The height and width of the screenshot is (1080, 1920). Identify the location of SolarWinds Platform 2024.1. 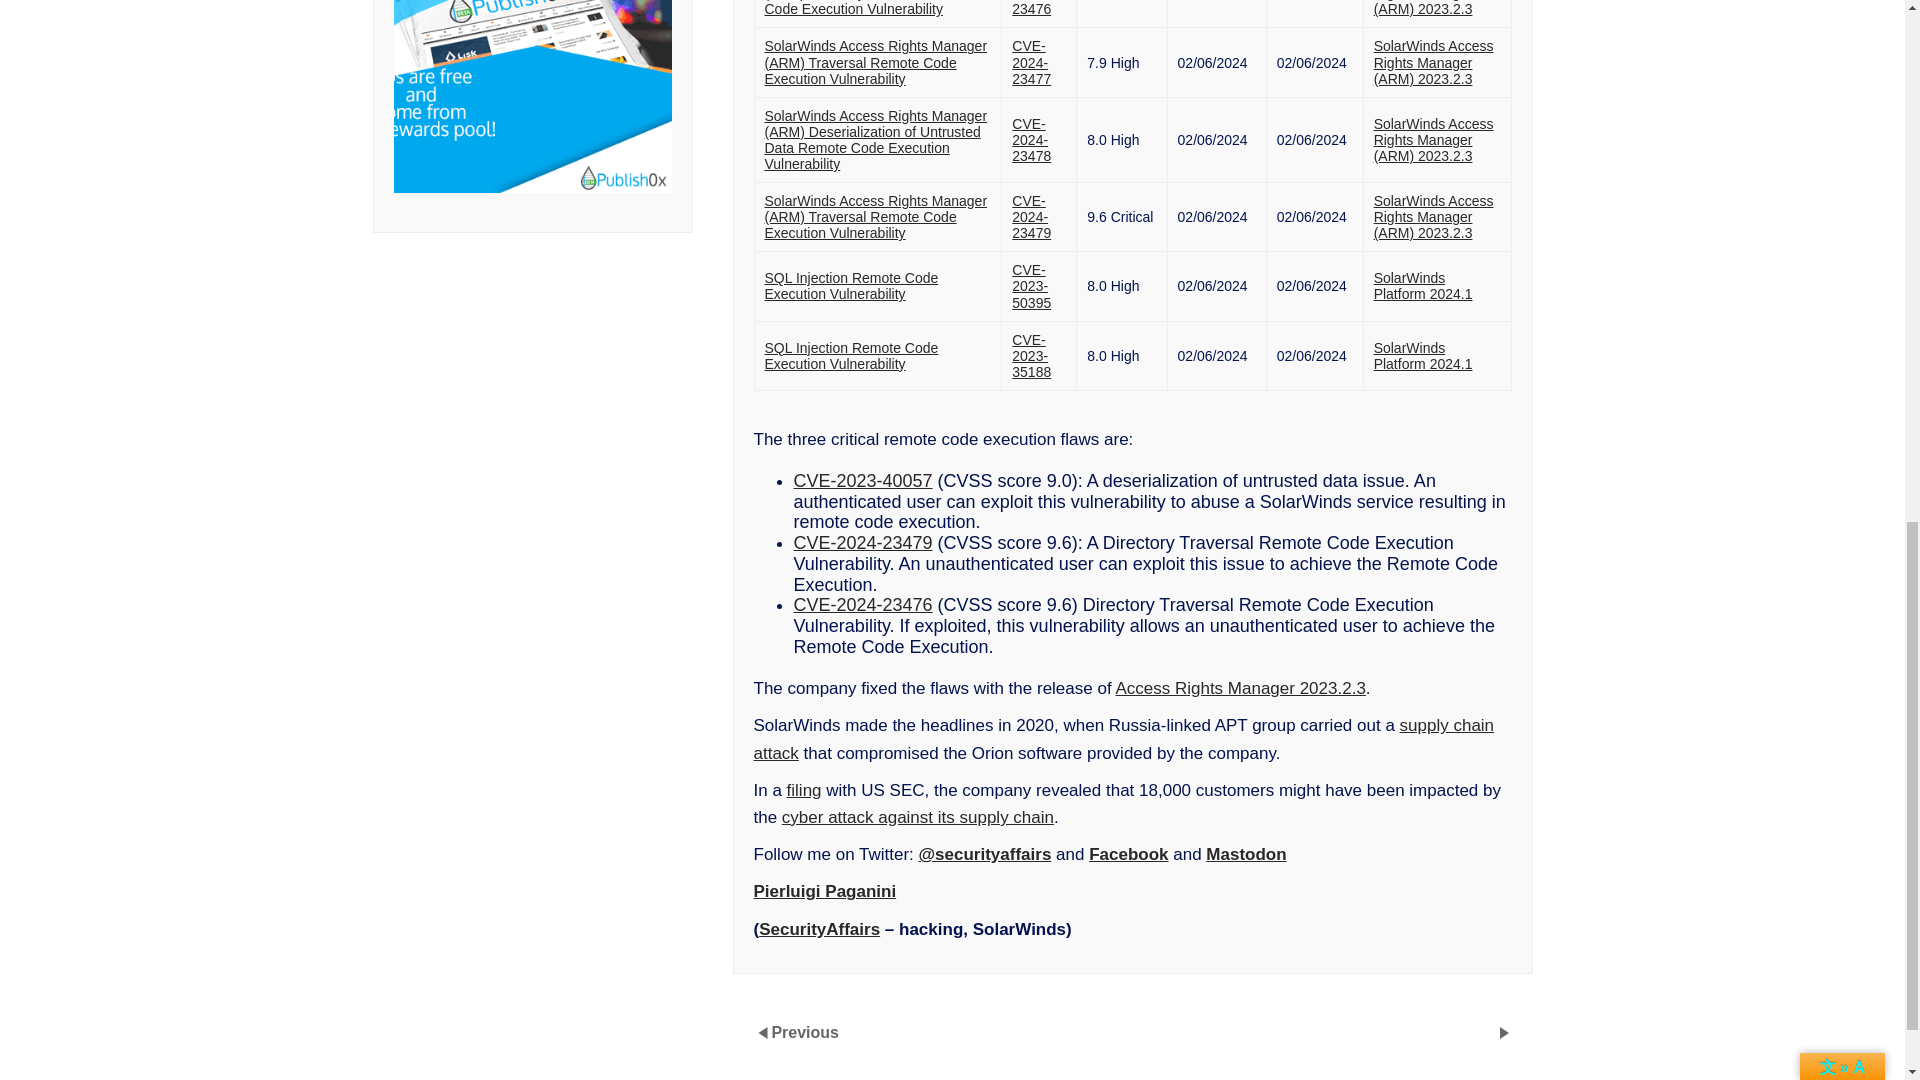
(1423, 356).